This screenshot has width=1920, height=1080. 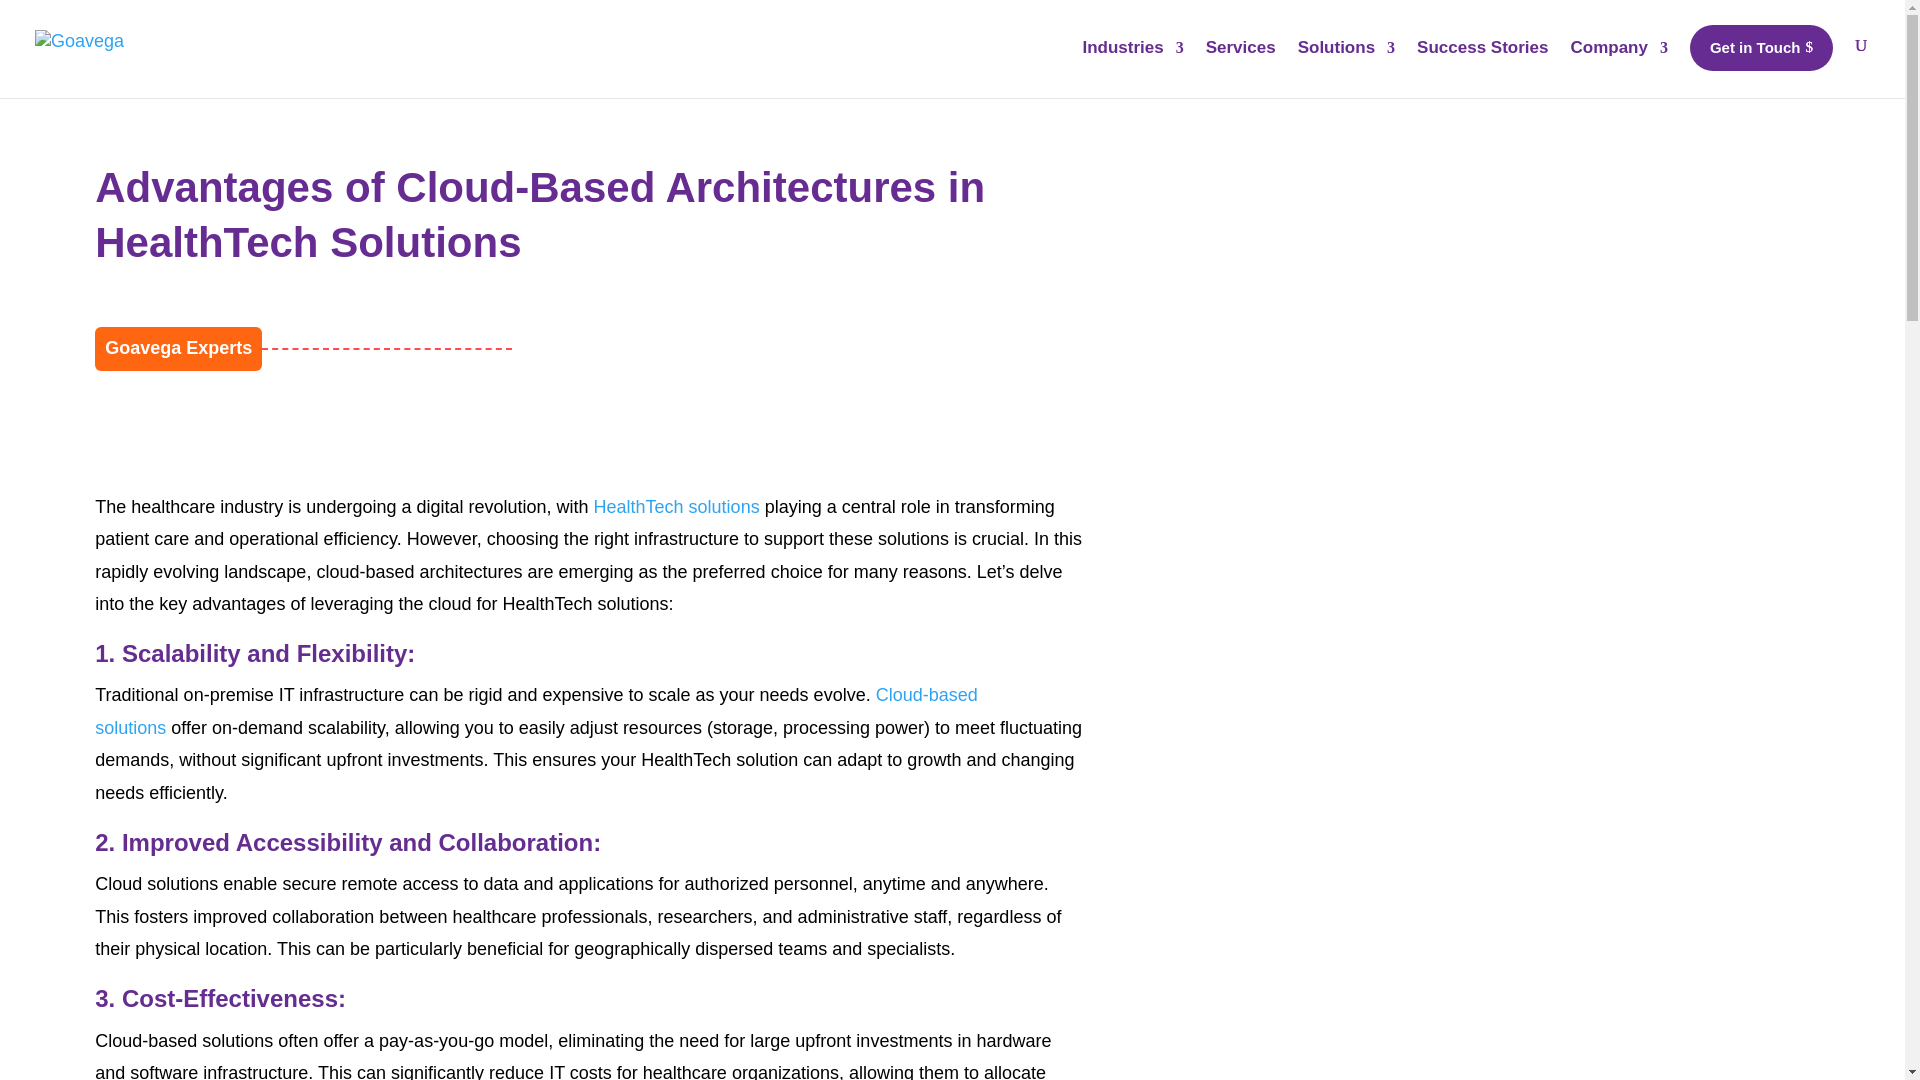 I want to click on Solutions, so click(x=1346, y=66).